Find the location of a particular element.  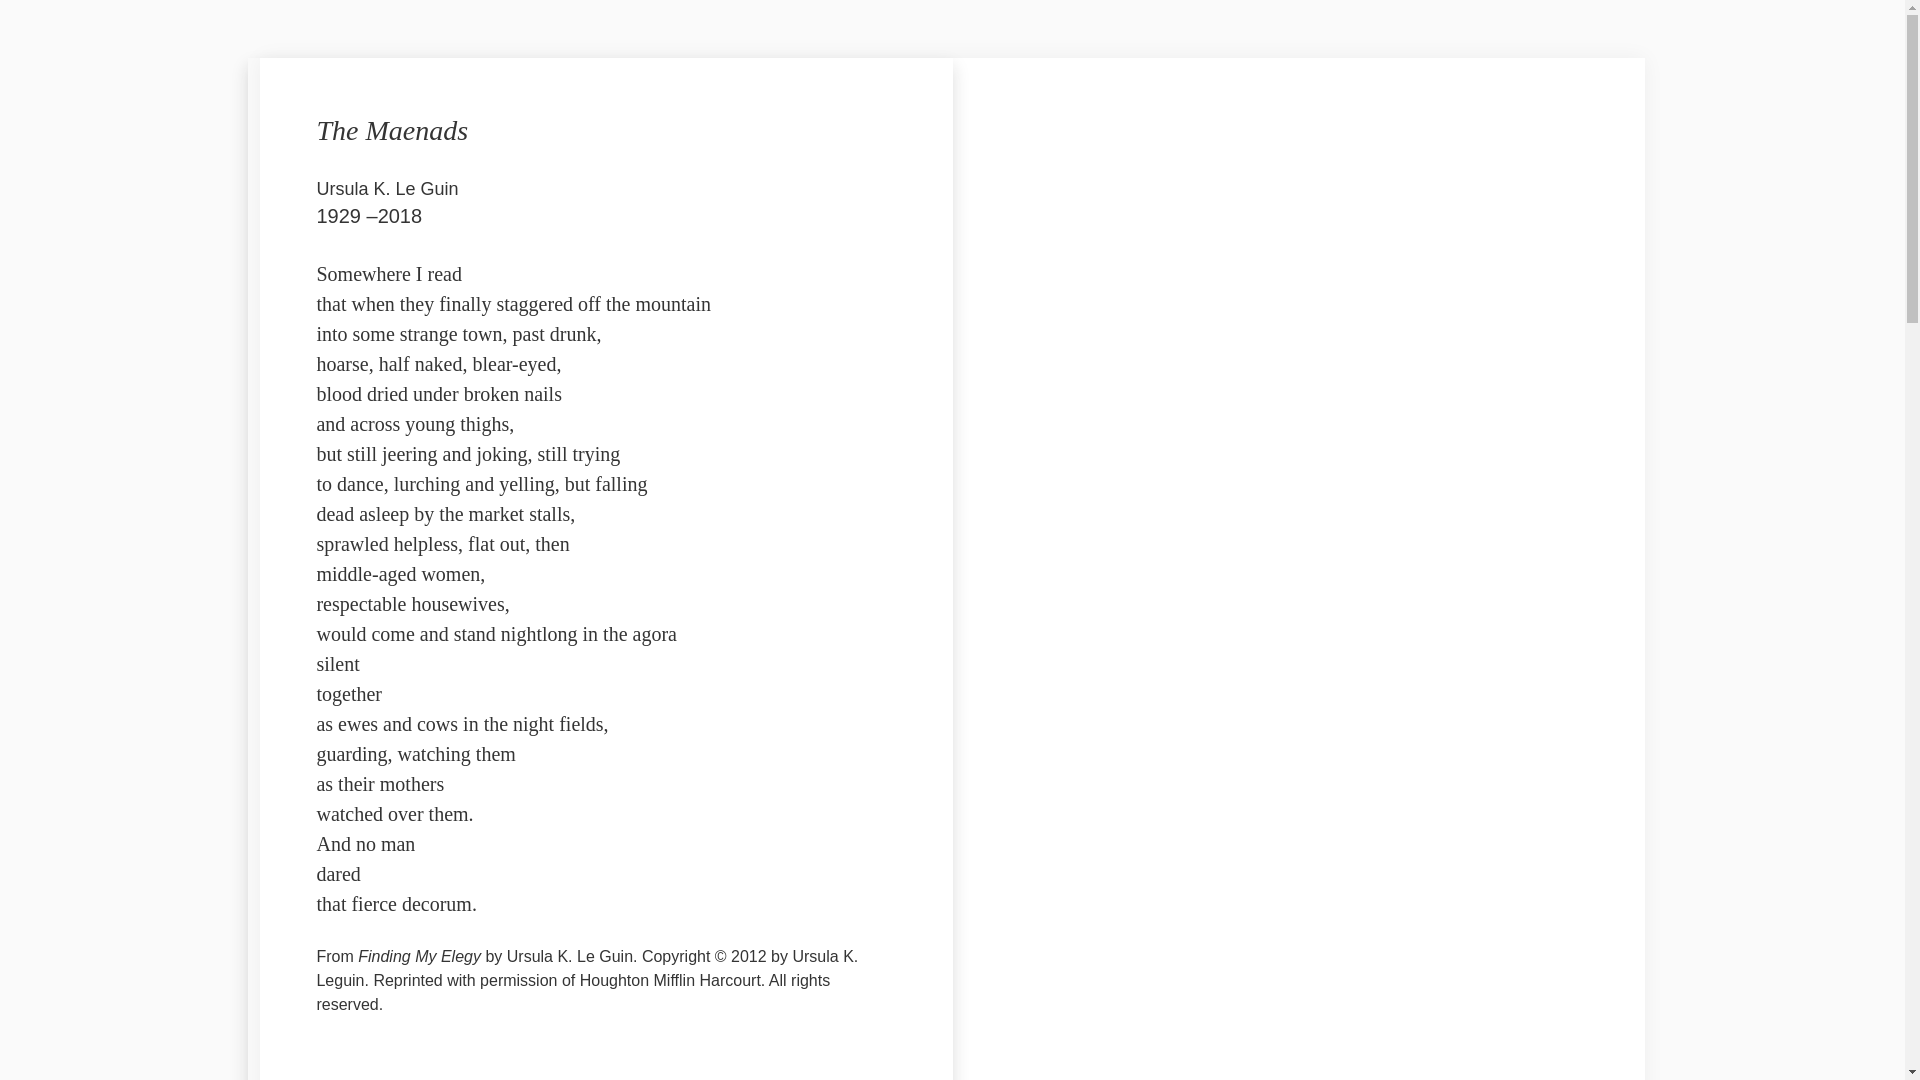

The Maenads is located at coordinates (392, 130).